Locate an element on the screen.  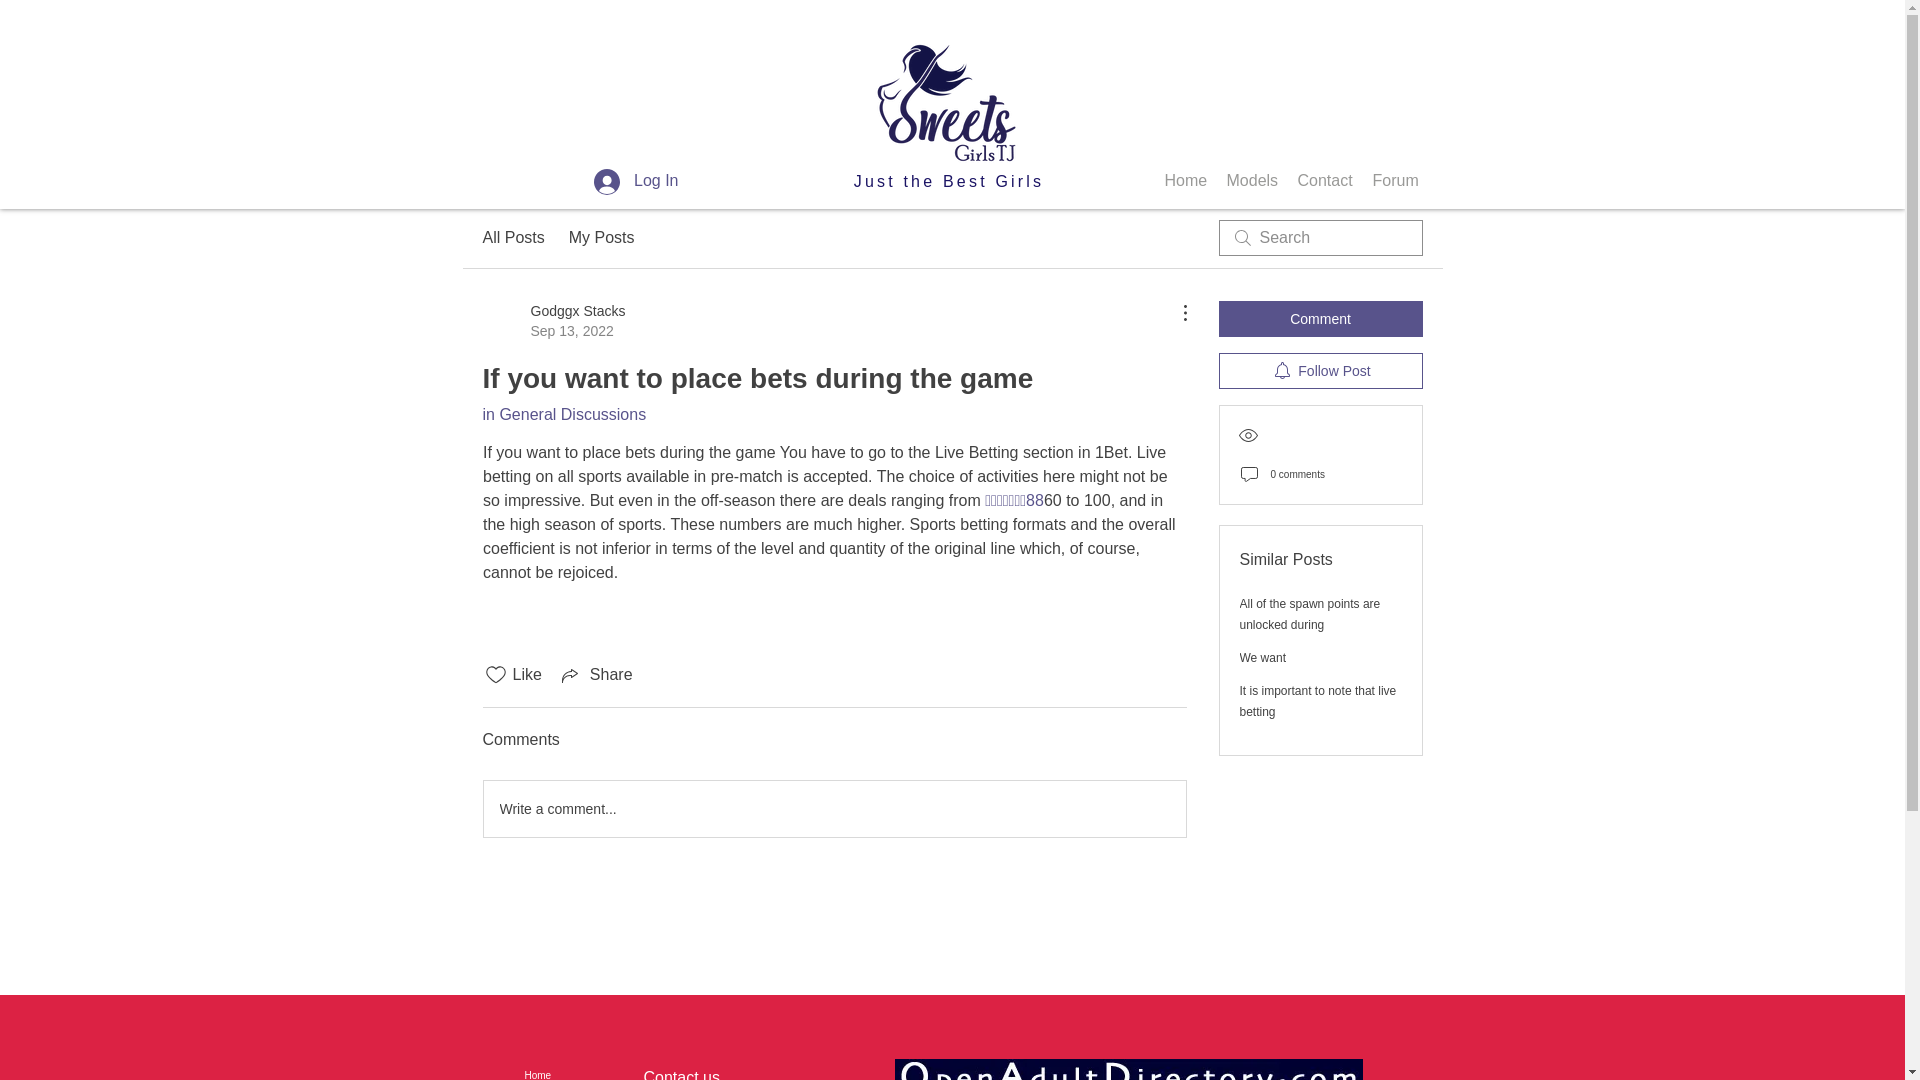
It is important to note that live betting is located at coordinates (1318, 701).